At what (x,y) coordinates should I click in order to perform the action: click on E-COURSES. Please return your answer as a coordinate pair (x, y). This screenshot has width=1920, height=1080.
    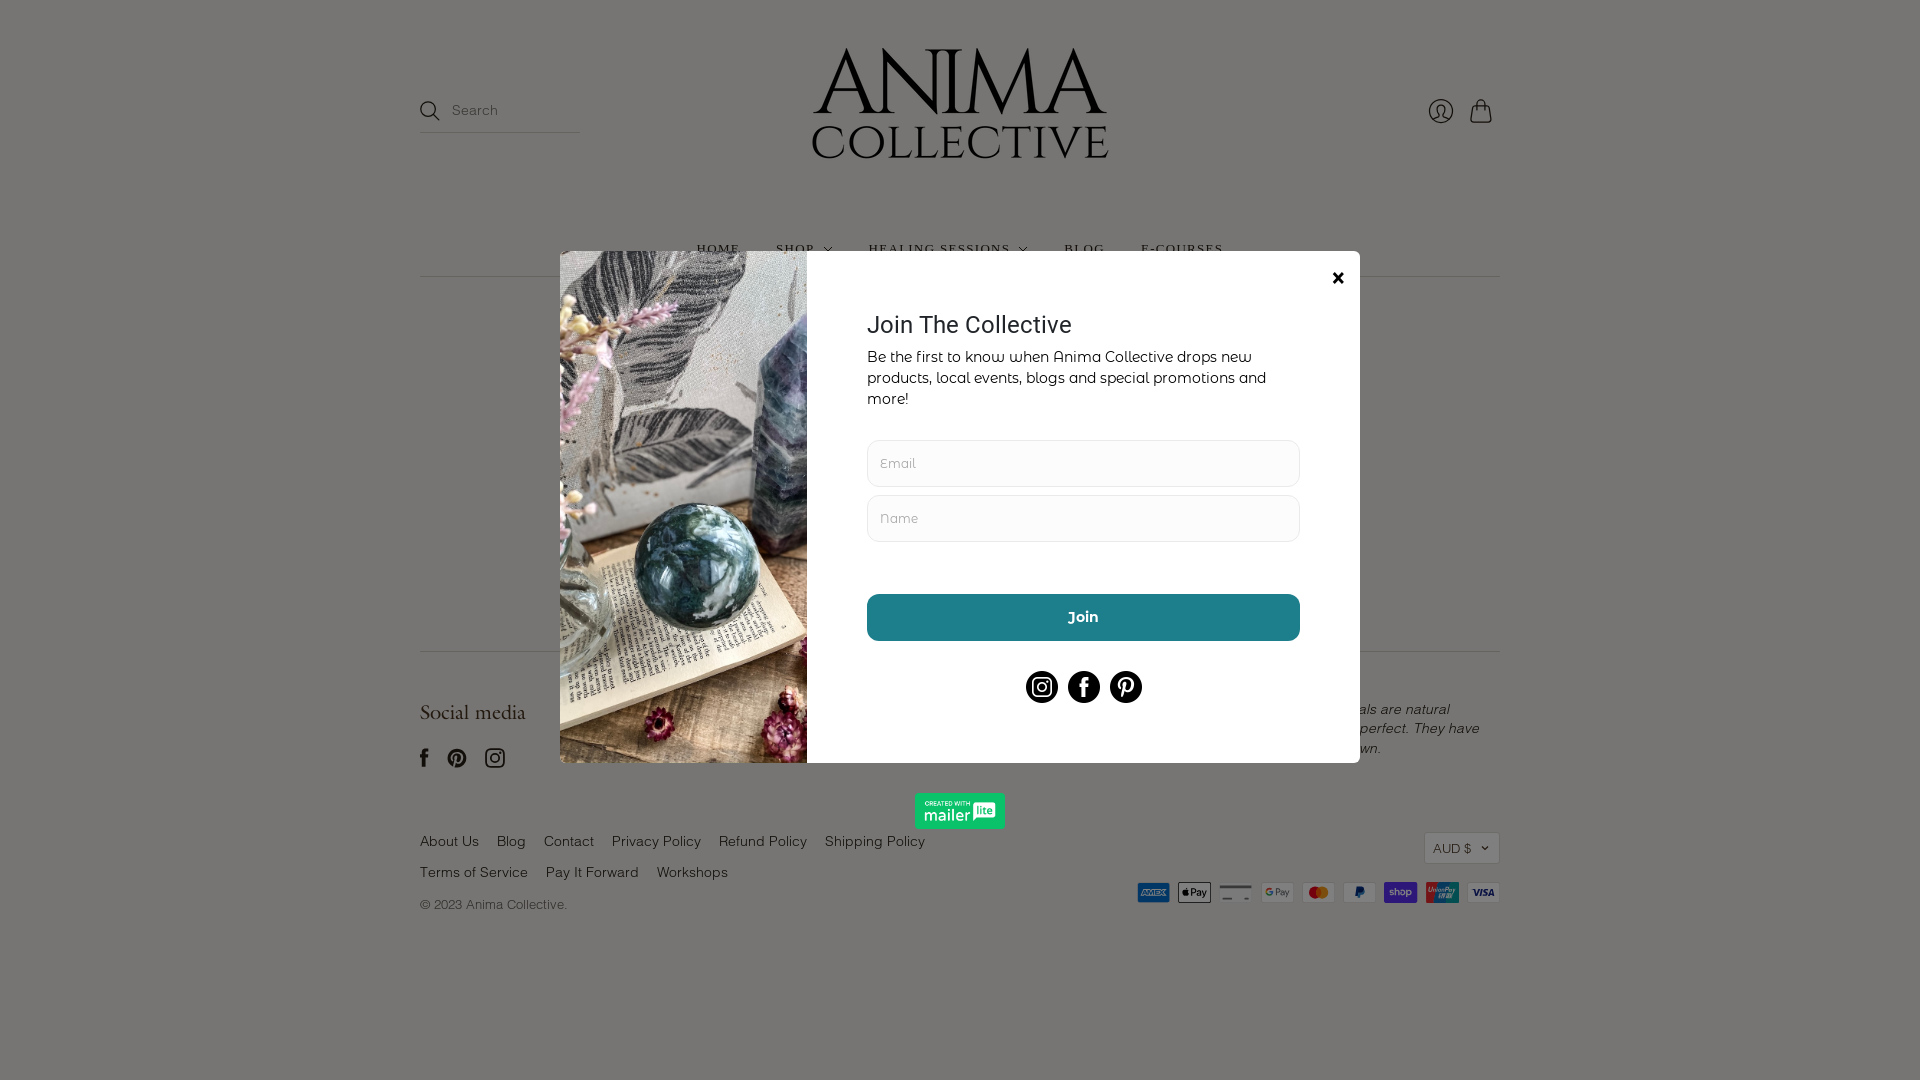
    Looking at the image, I should click on (1182, 249).